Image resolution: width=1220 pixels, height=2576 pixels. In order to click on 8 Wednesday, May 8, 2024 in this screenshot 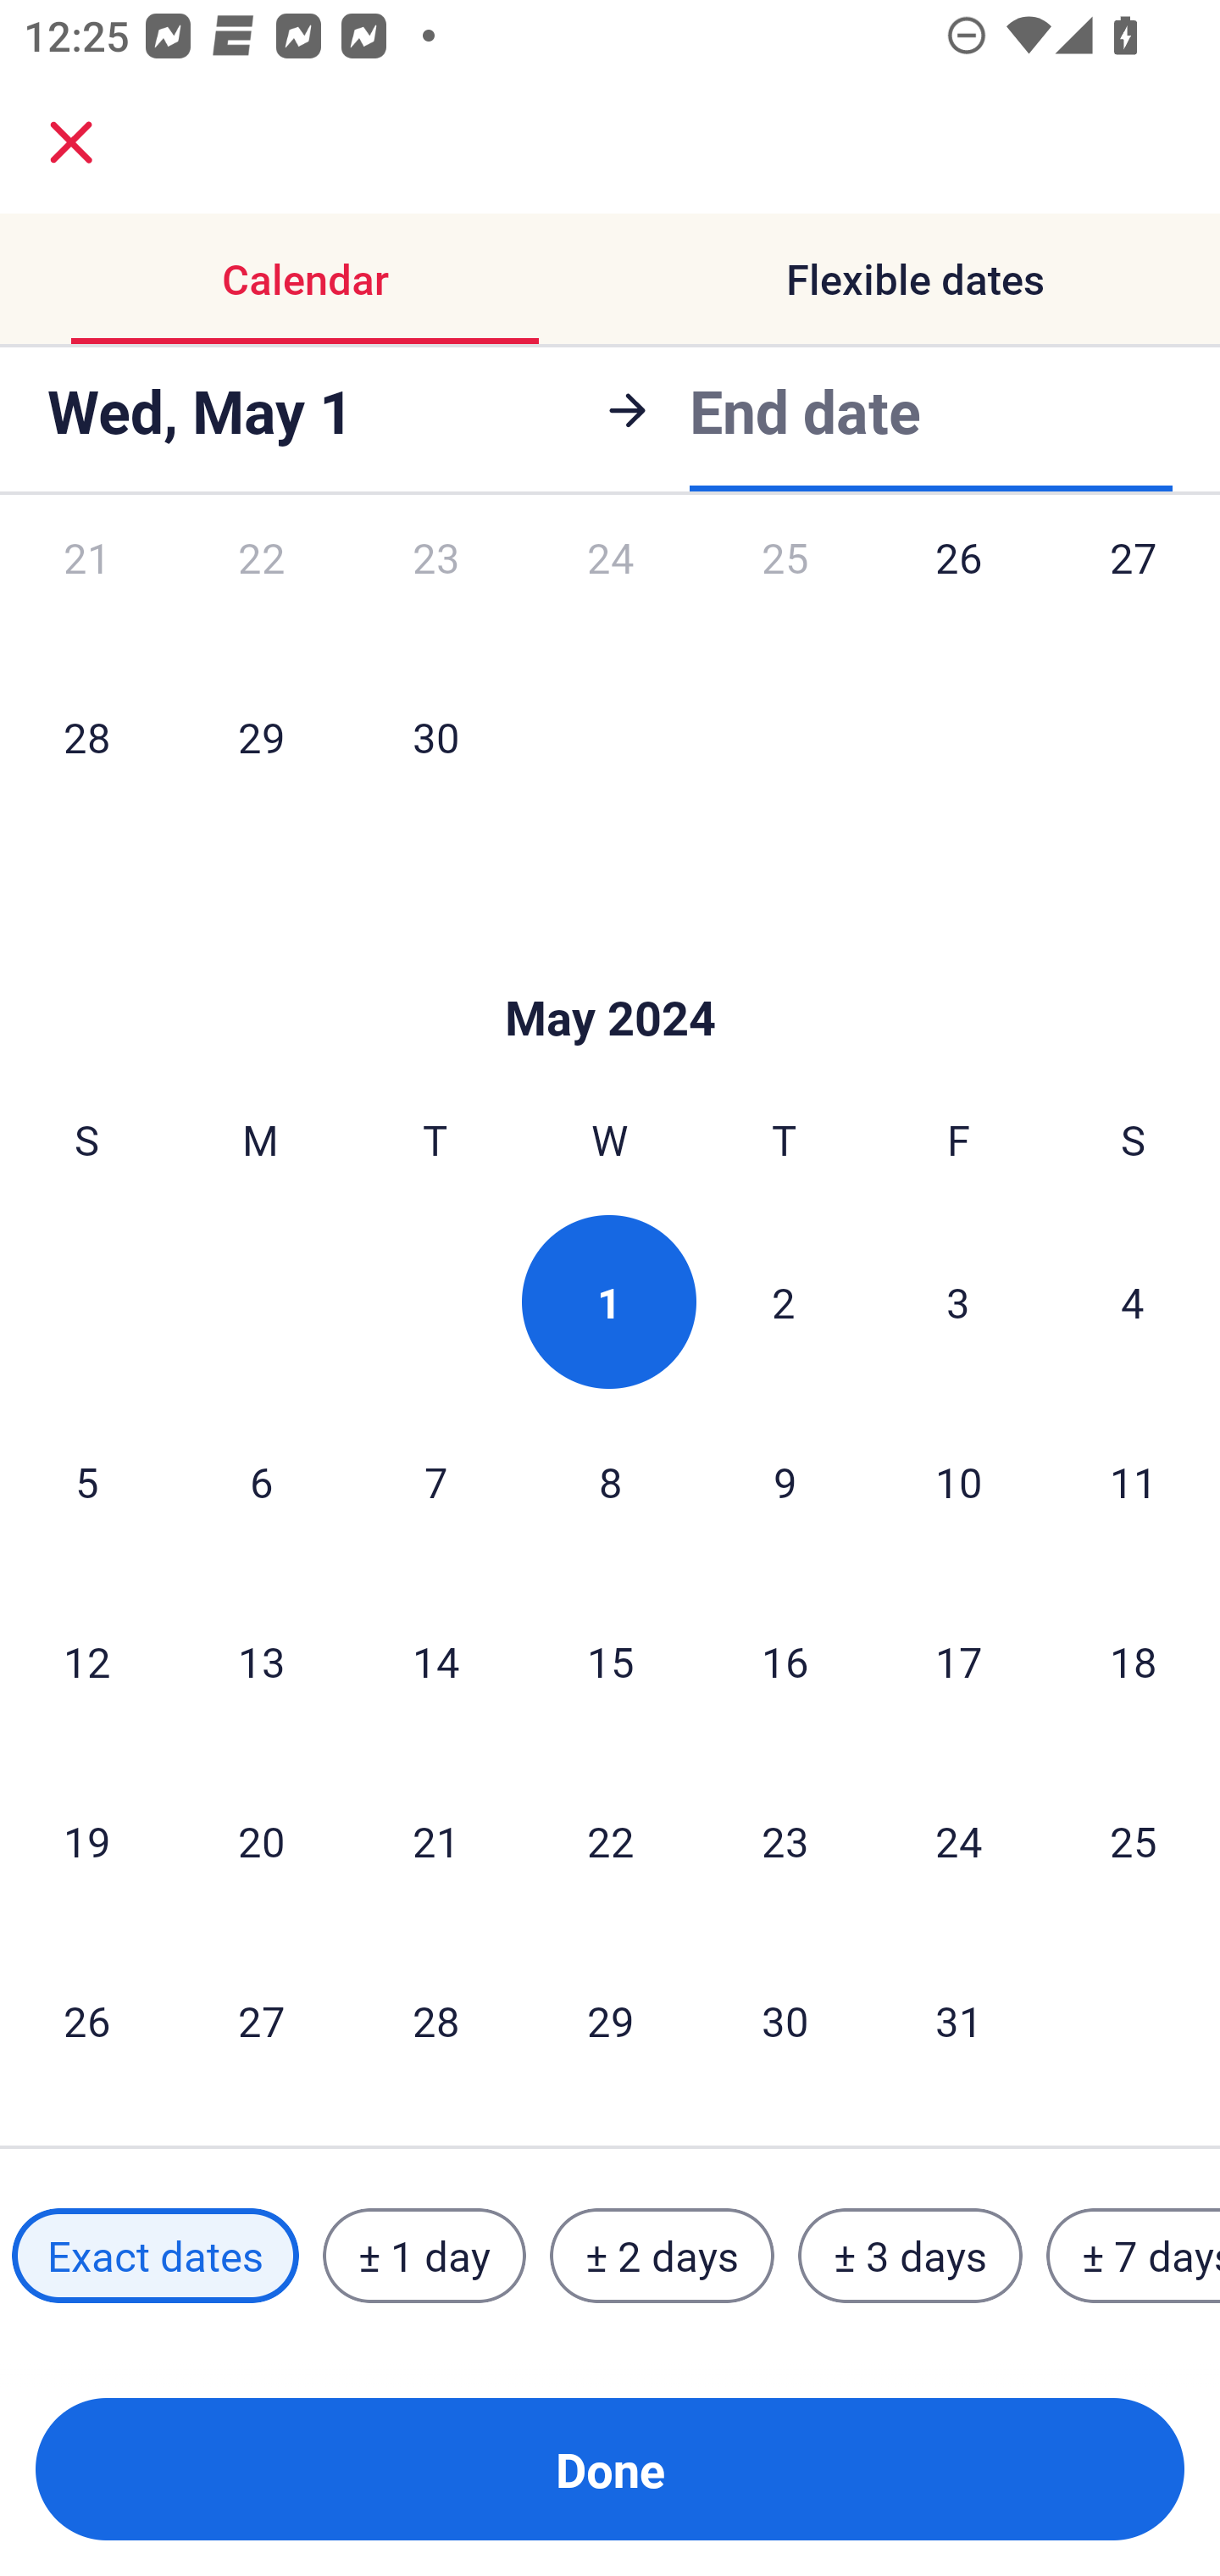, I will do `click(610, 1481)`.